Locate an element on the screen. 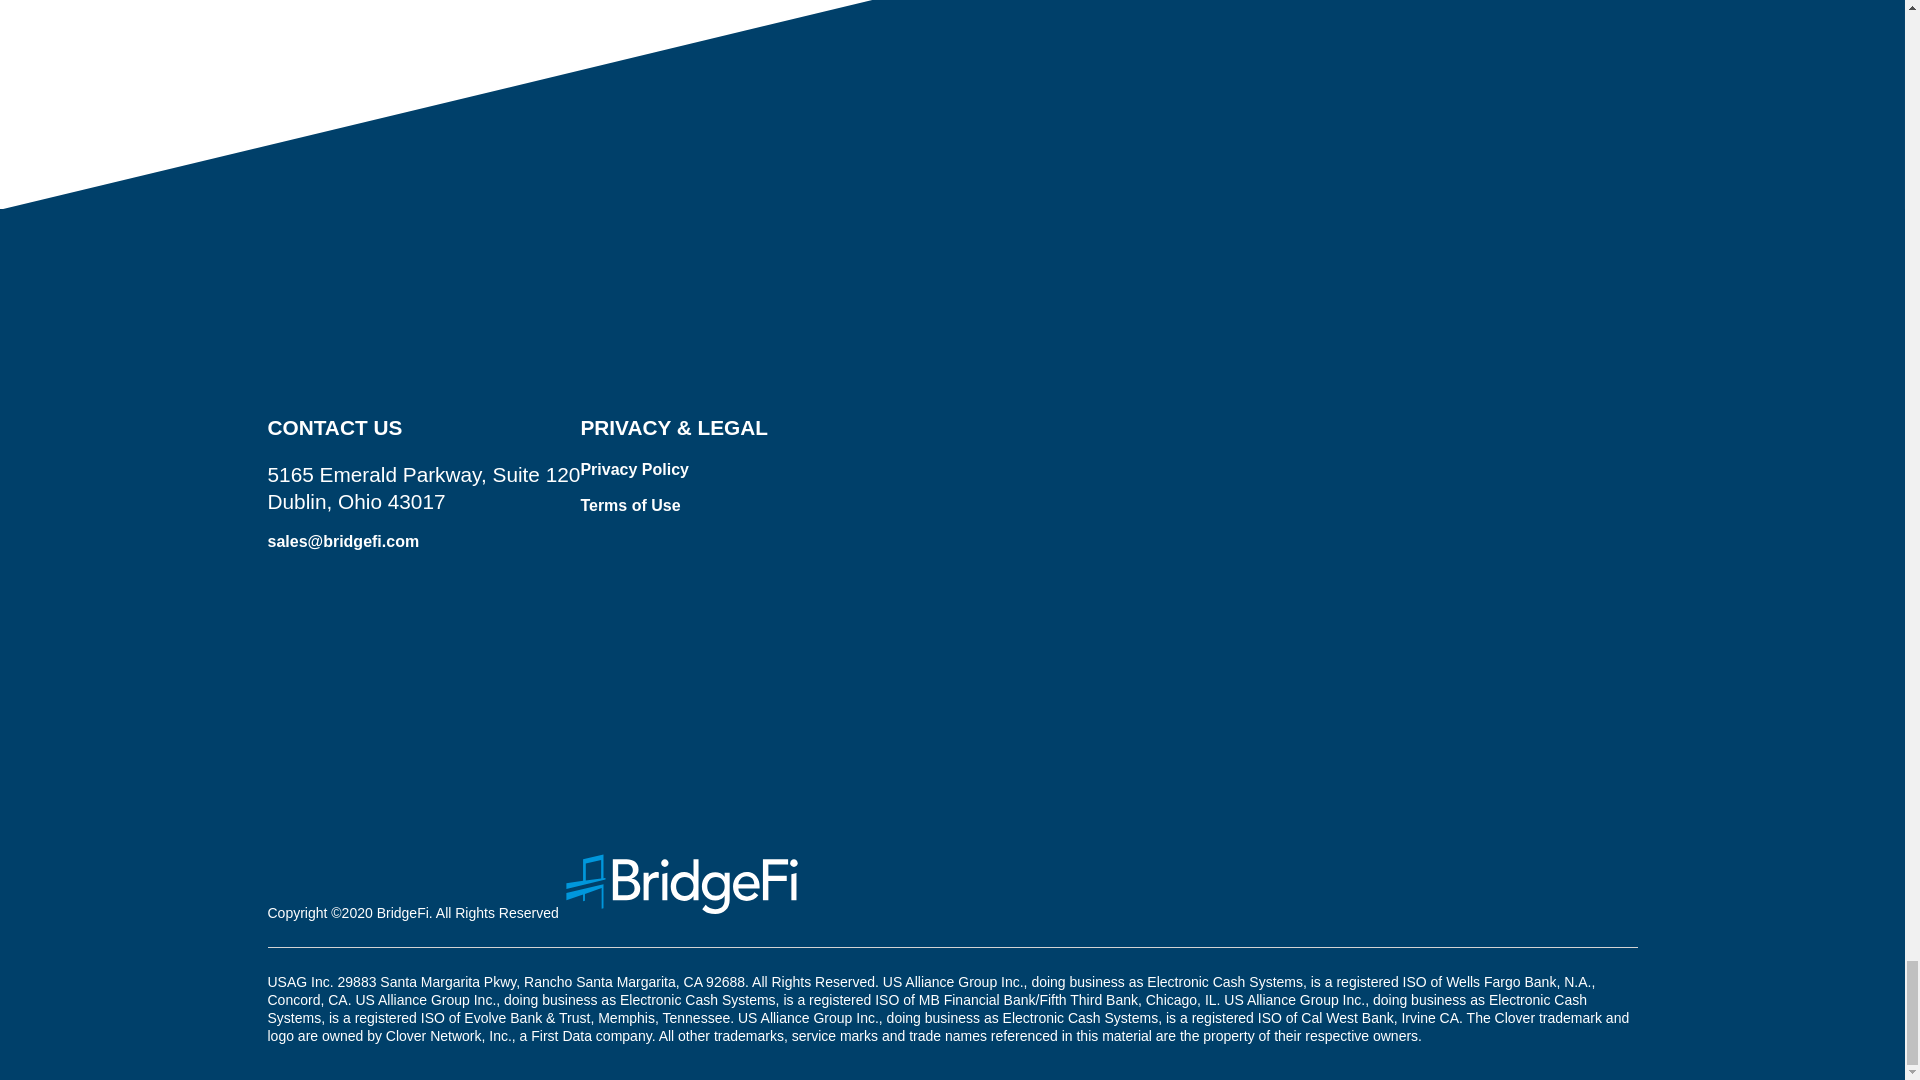 Image resolution: width=1920 pixels, height=1080 pixels. Privacy Policy is located at coordinates (634, 470).